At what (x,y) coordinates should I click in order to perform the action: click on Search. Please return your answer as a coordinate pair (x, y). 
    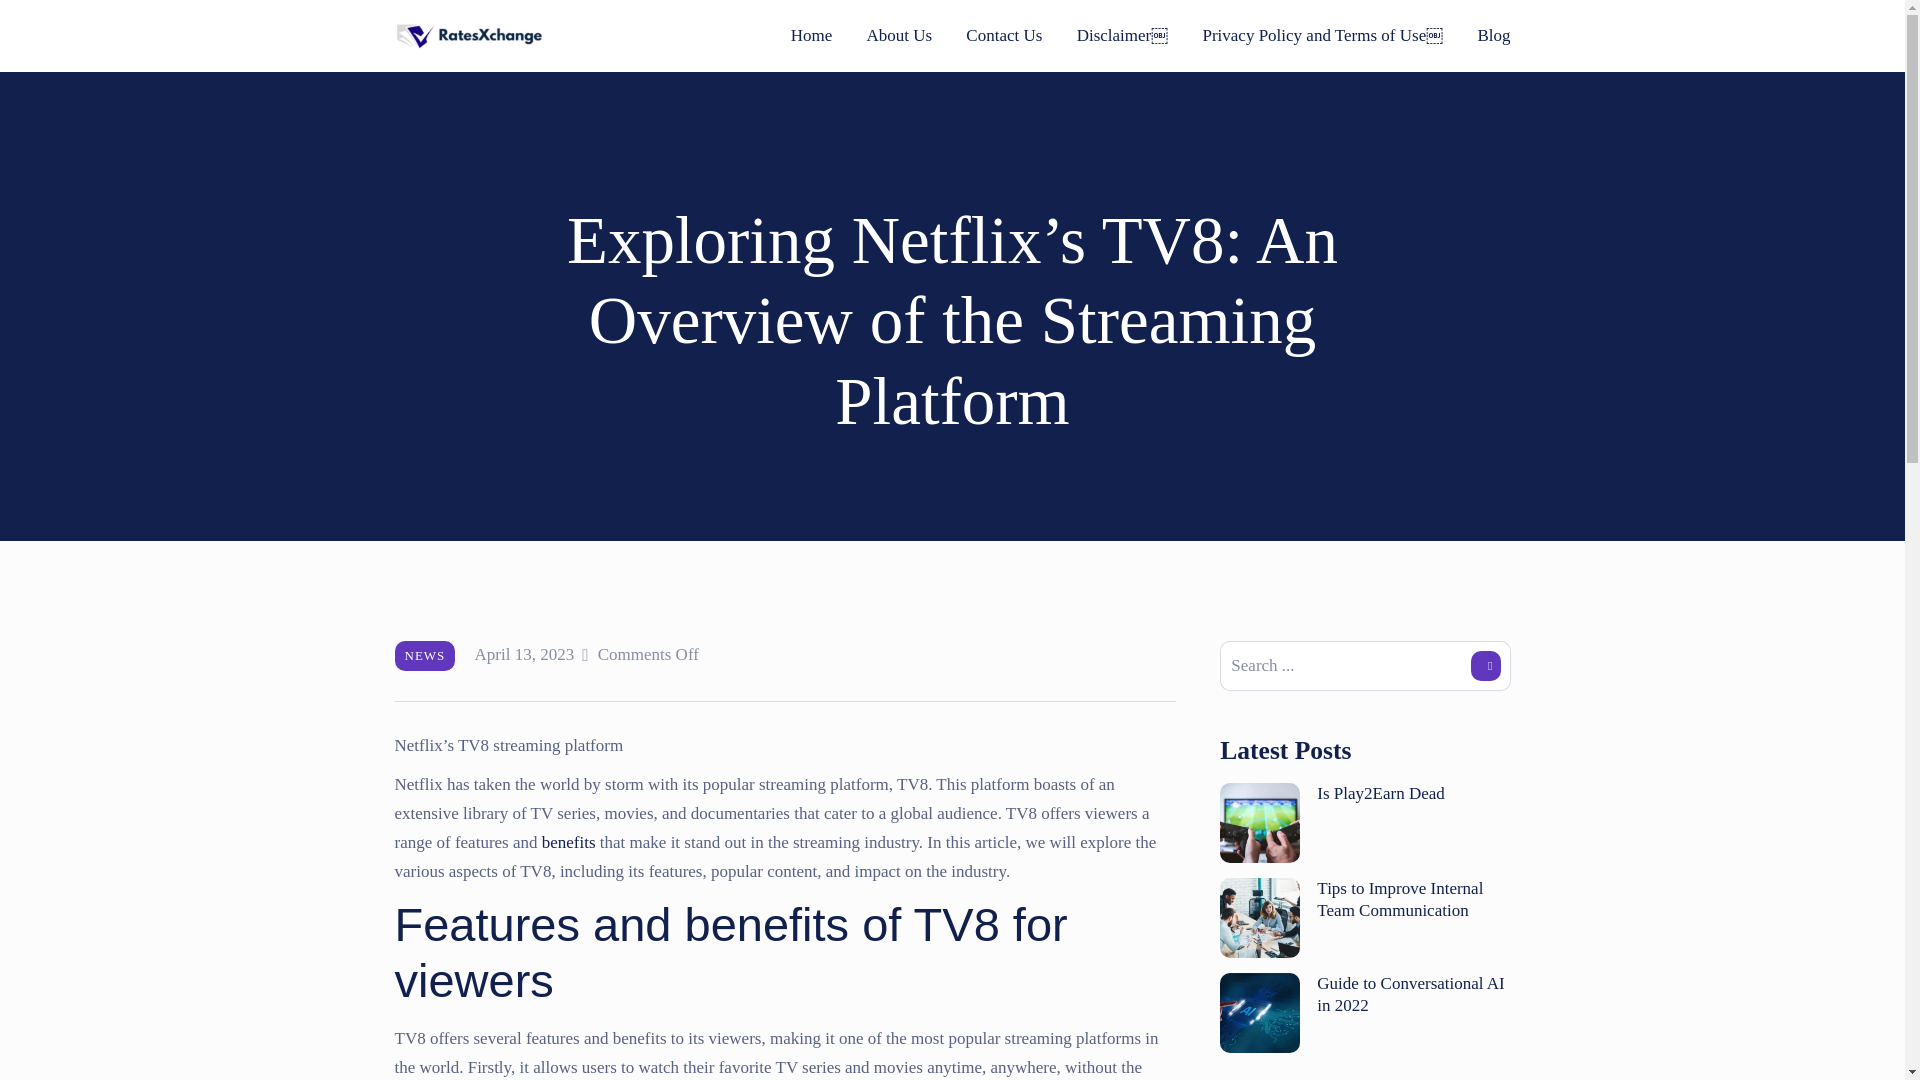
    Looking at the image, I should click on (1484, 666).